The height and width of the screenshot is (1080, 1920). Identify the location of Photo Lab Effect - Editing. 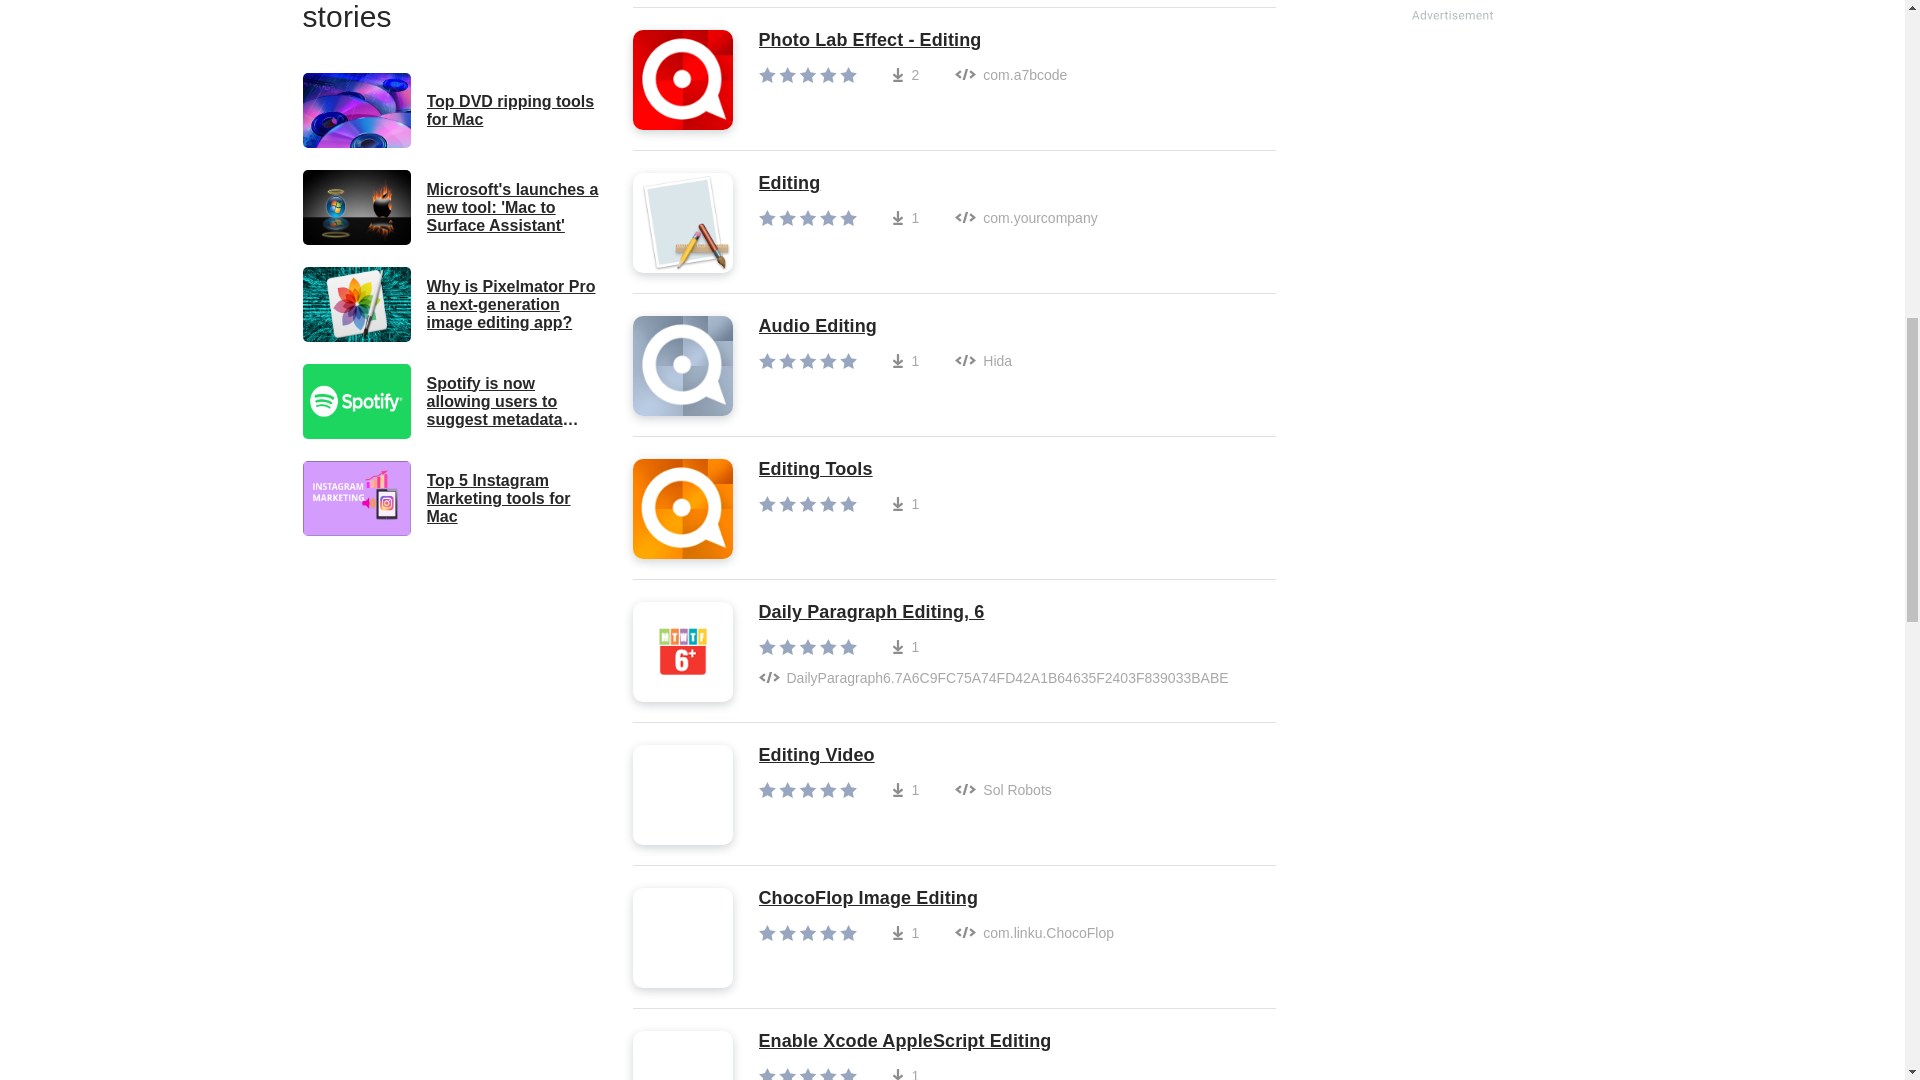
(912, 40).